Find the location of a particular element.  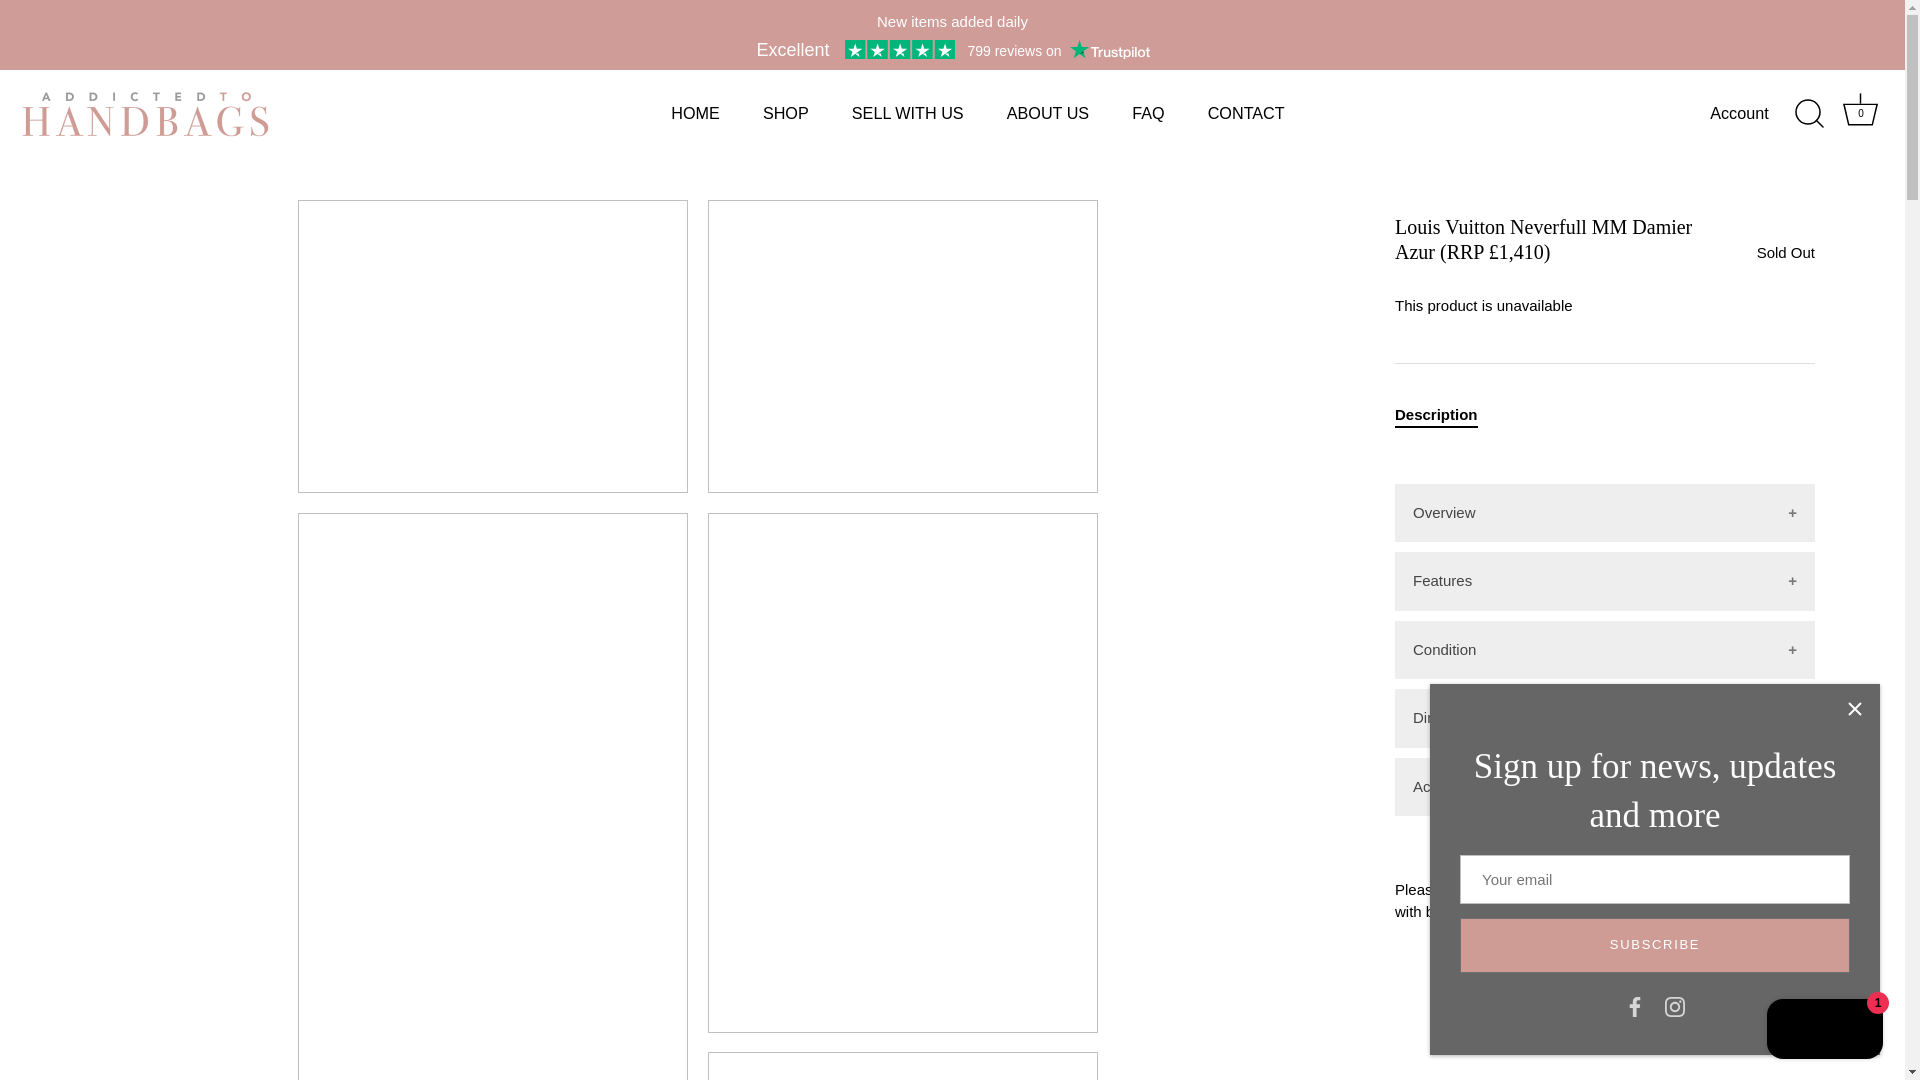

HOME is located at coordinates (696, 112).